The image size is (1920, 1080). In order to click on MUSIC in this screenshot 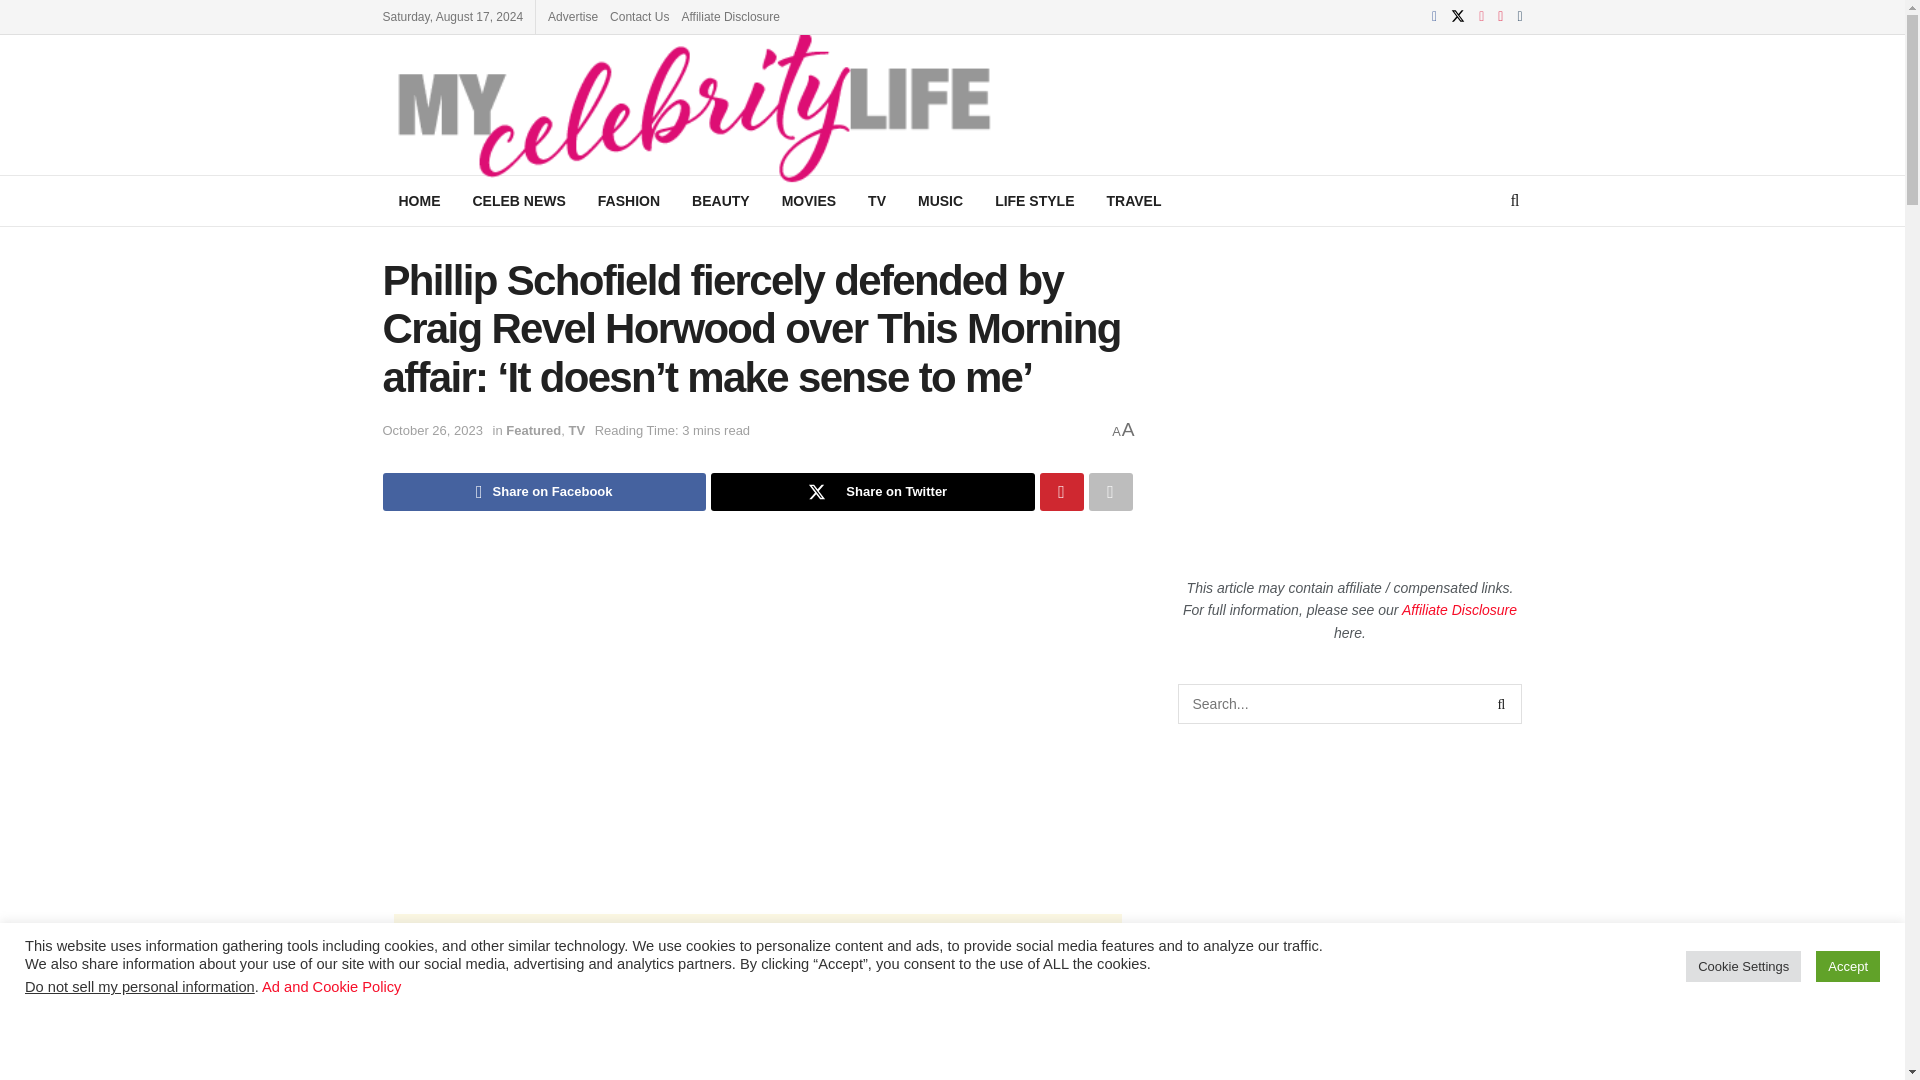, I will do `click(940, 200)`.